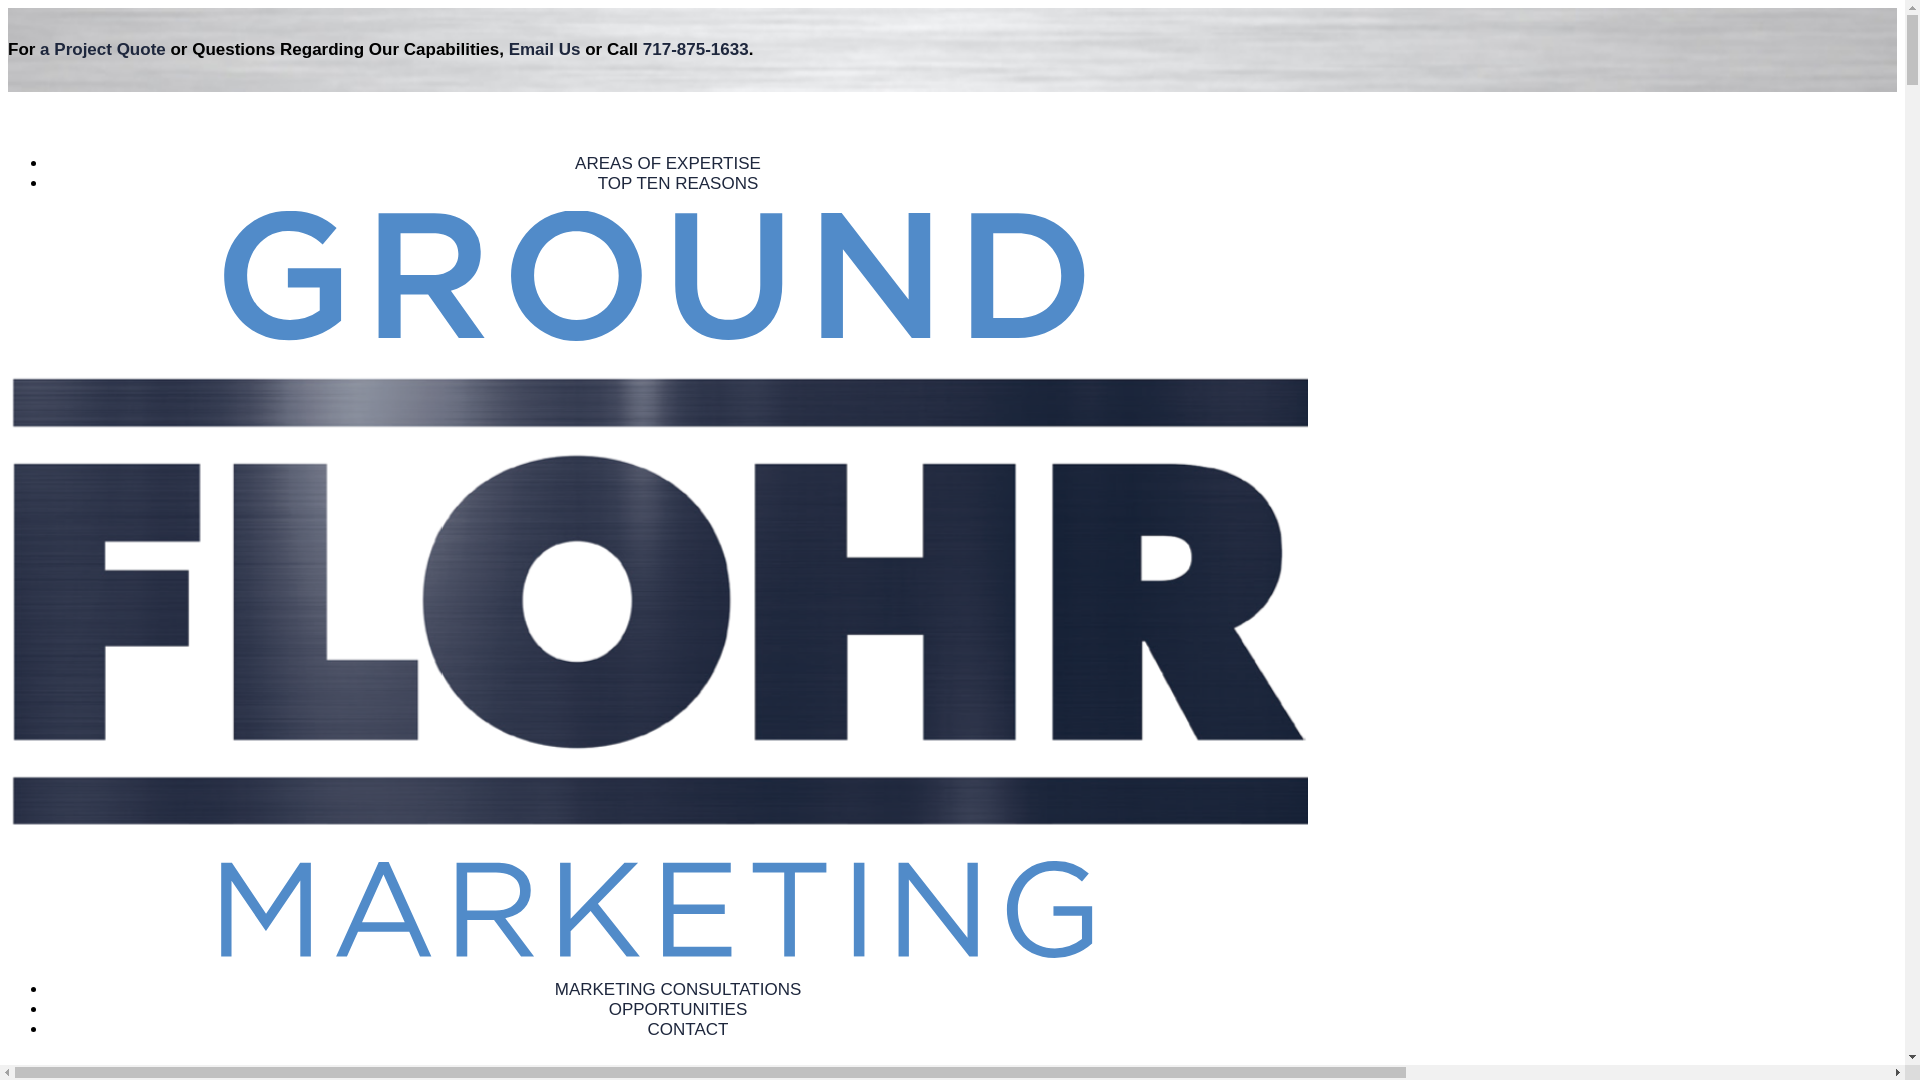 The image size is (1920, 1080). I want to click on a Project Quote, so click(102, 49).